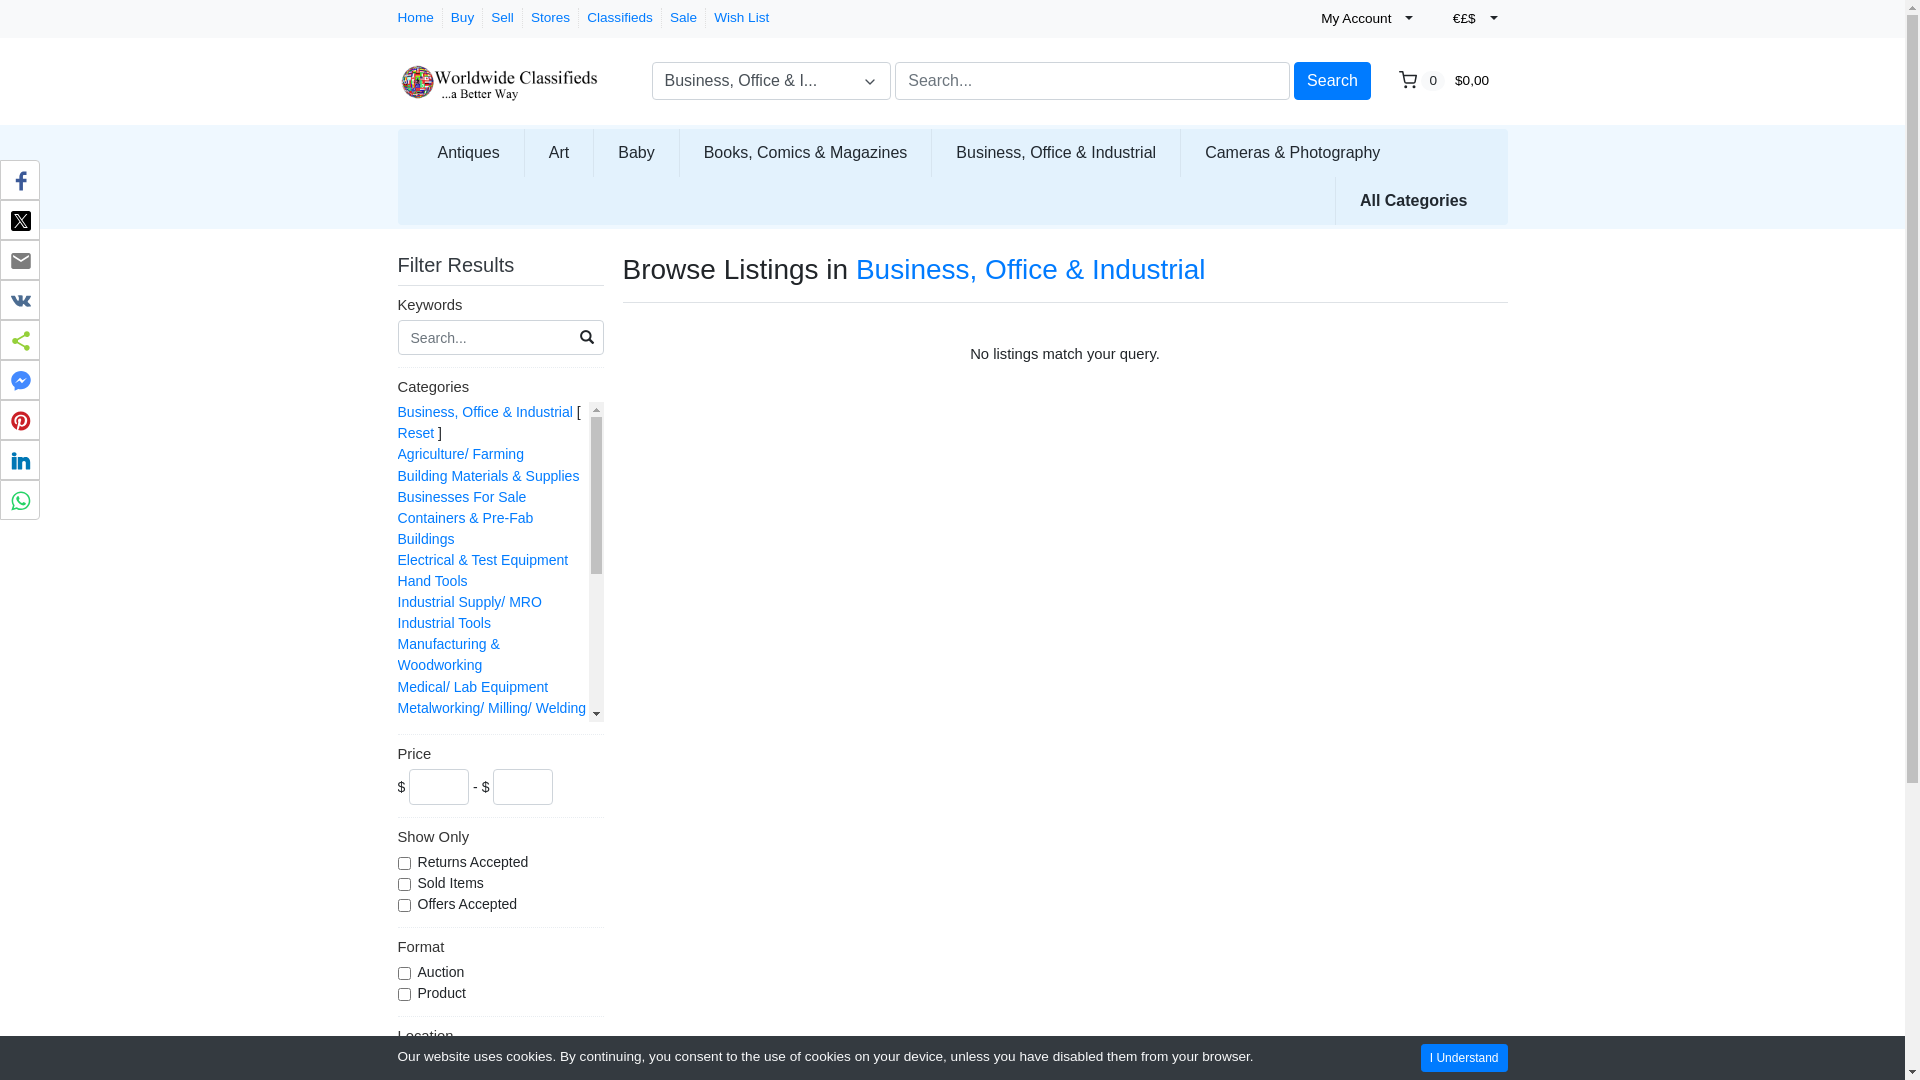  What do you see at coordinates (772, 81) in the screenshot?
I see `Business, Office & I...` at bounding box center [772, 81].